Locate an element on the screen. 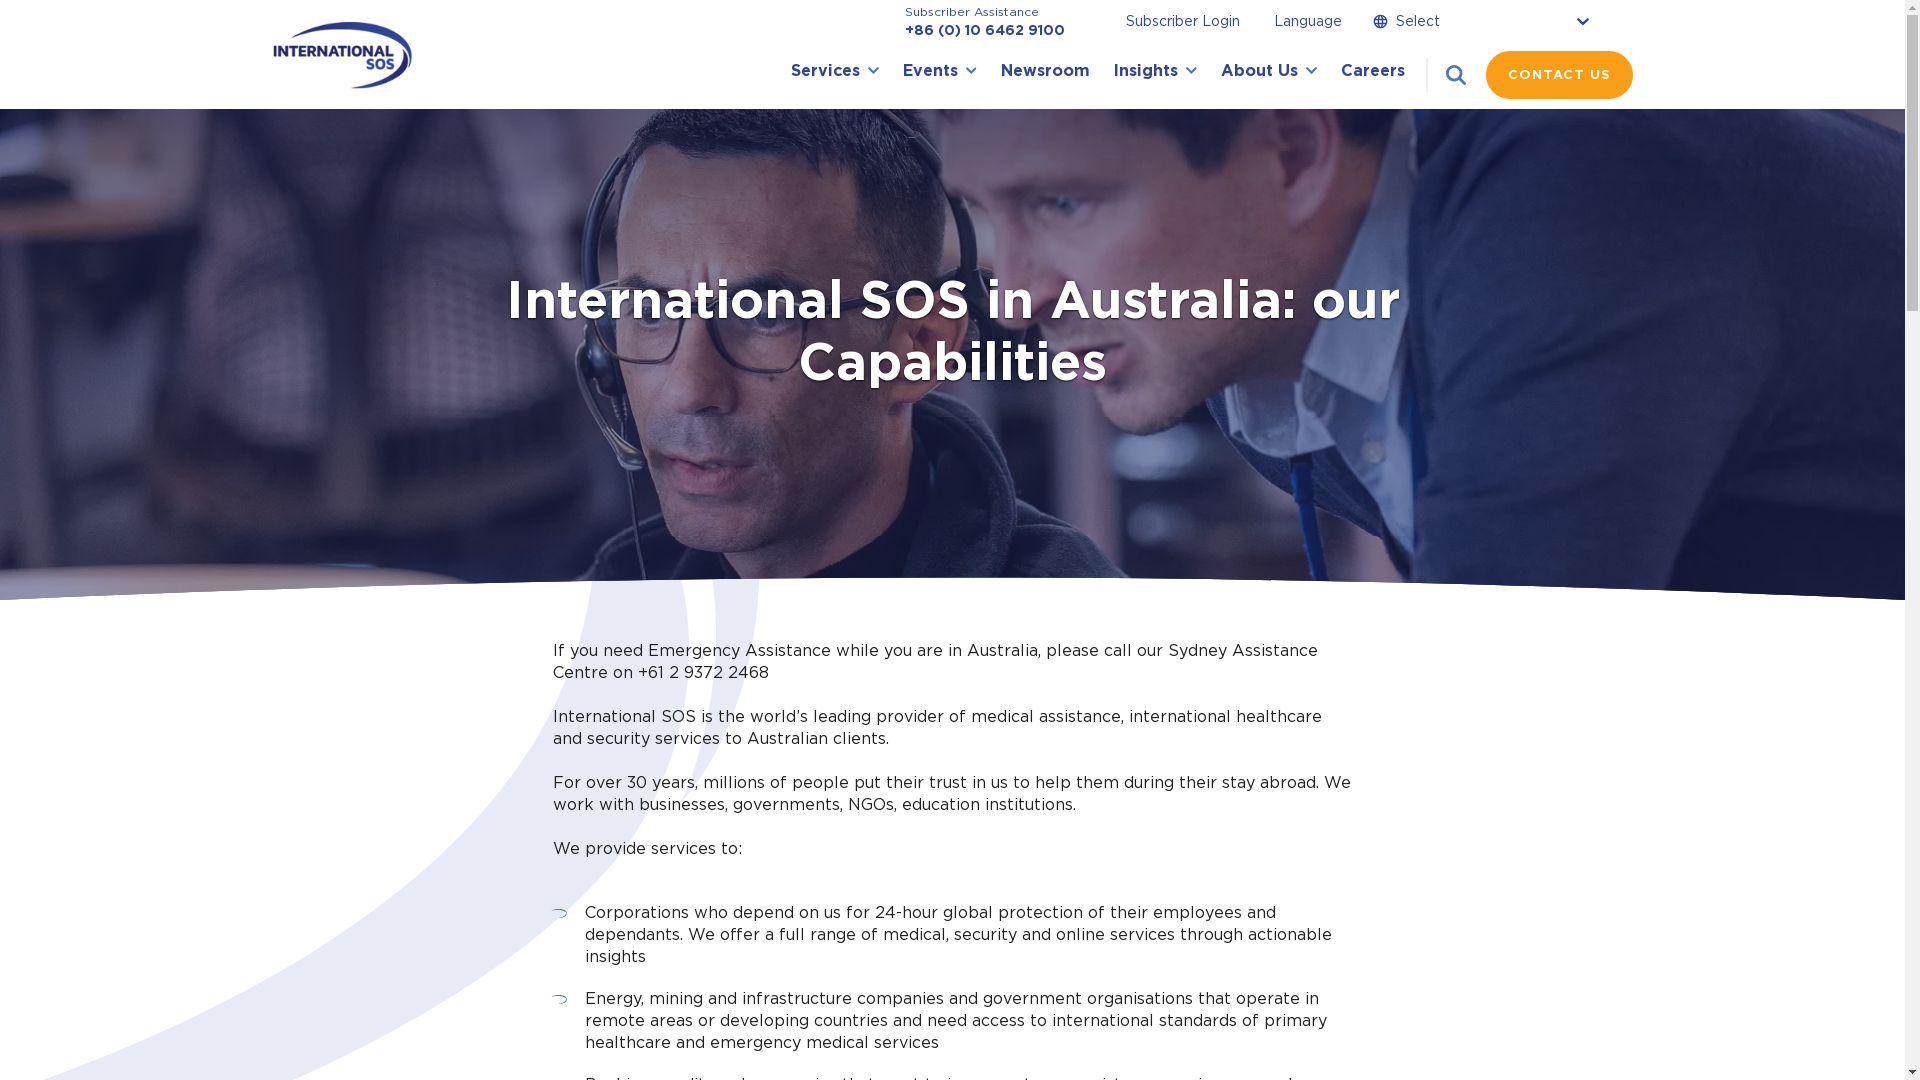 This screenshot has width=1920, height=1080. Insights is located at coordinates (1156, 74).